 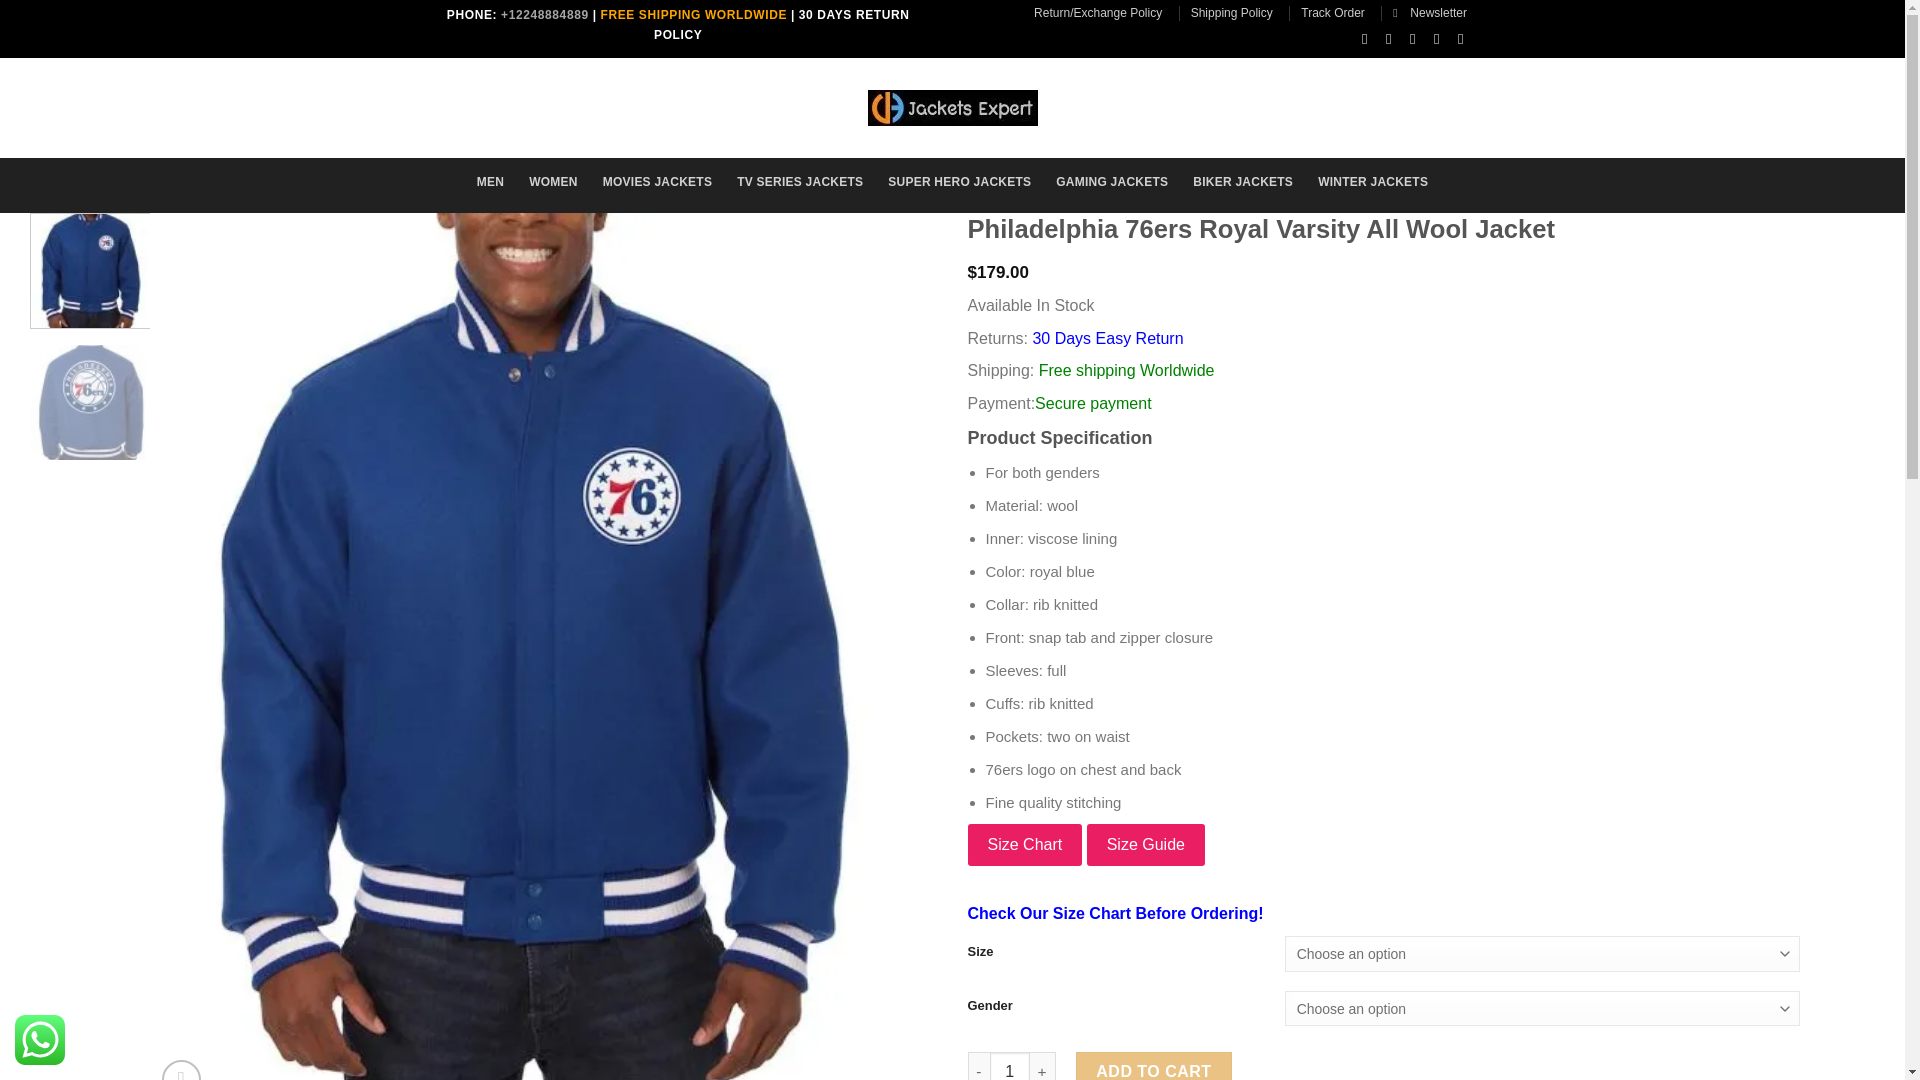 What do you see at coordinates (1112, 182) in the screenshot?
I see `GAMING JACKETS` at bounding box center [1112, 182].